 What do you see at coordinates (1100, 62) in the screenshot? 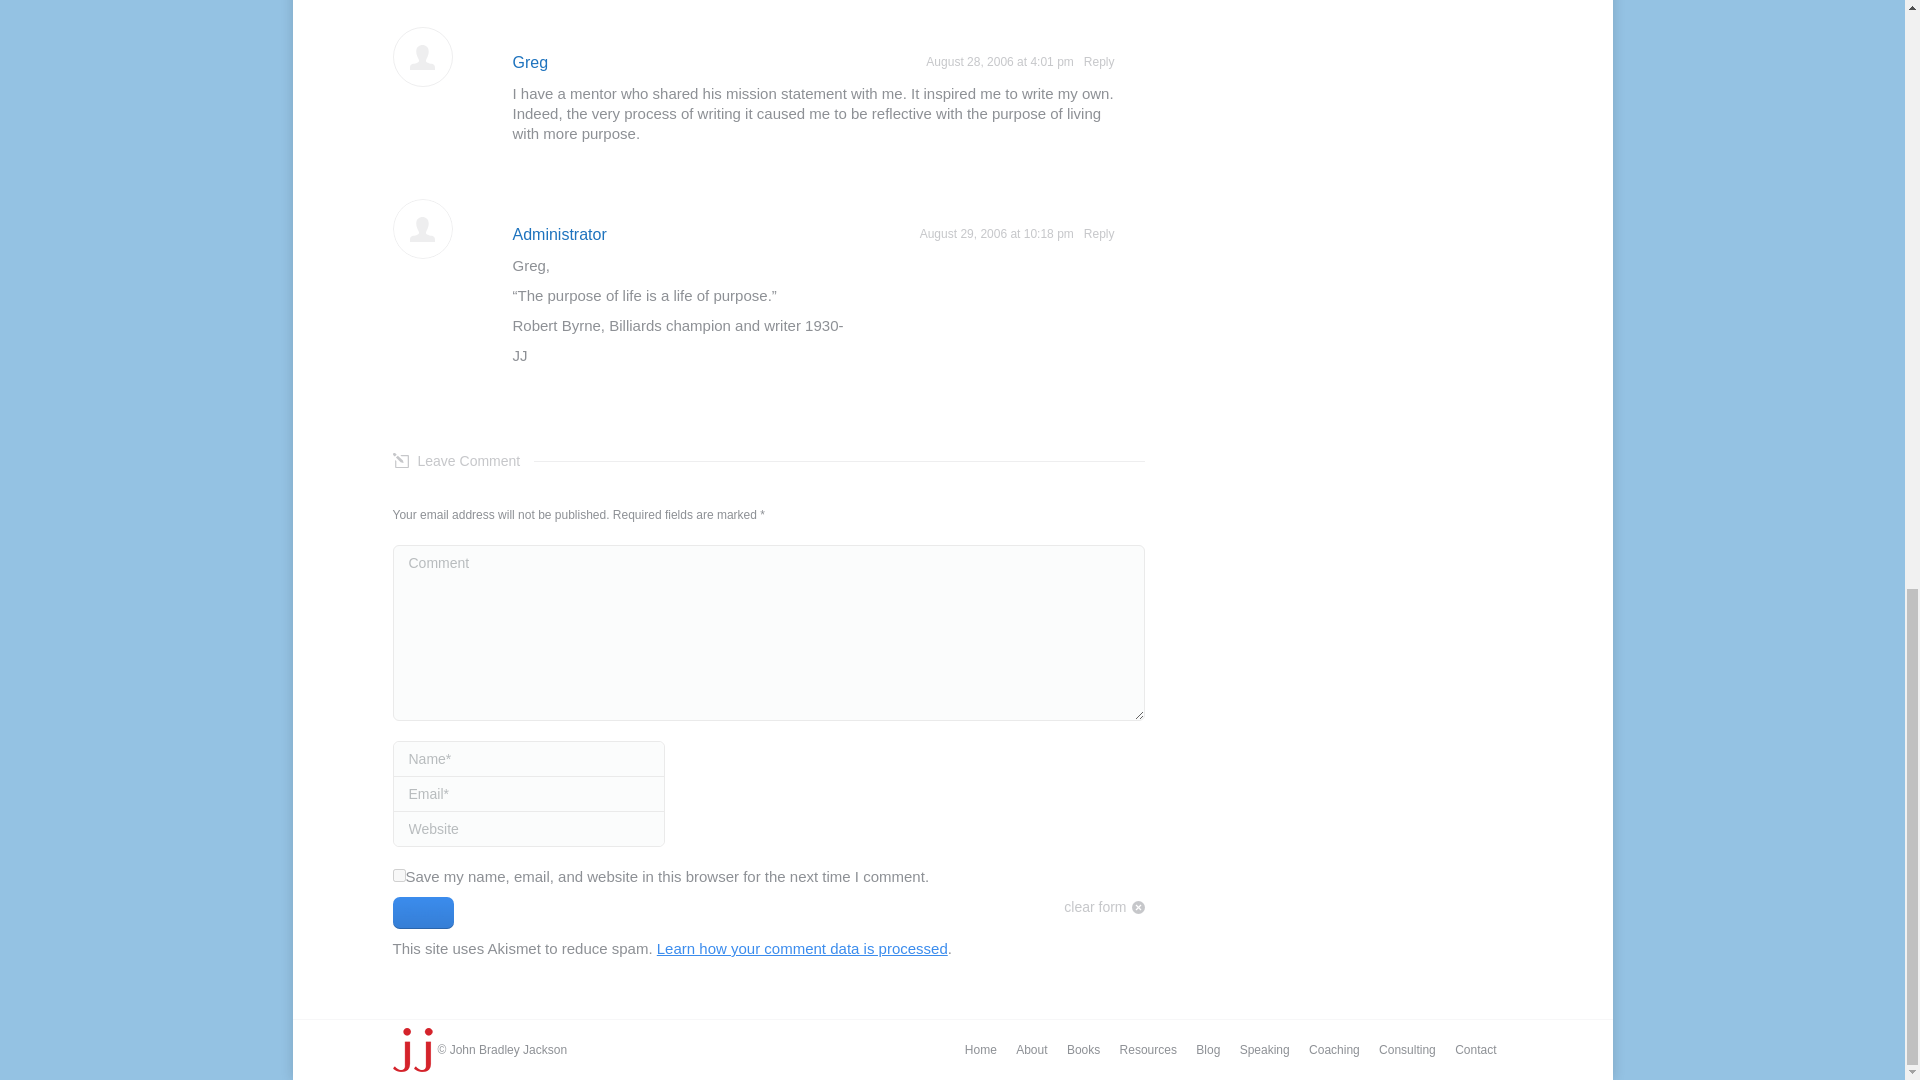
I see `Reply` at bounding box center [1100, 62].